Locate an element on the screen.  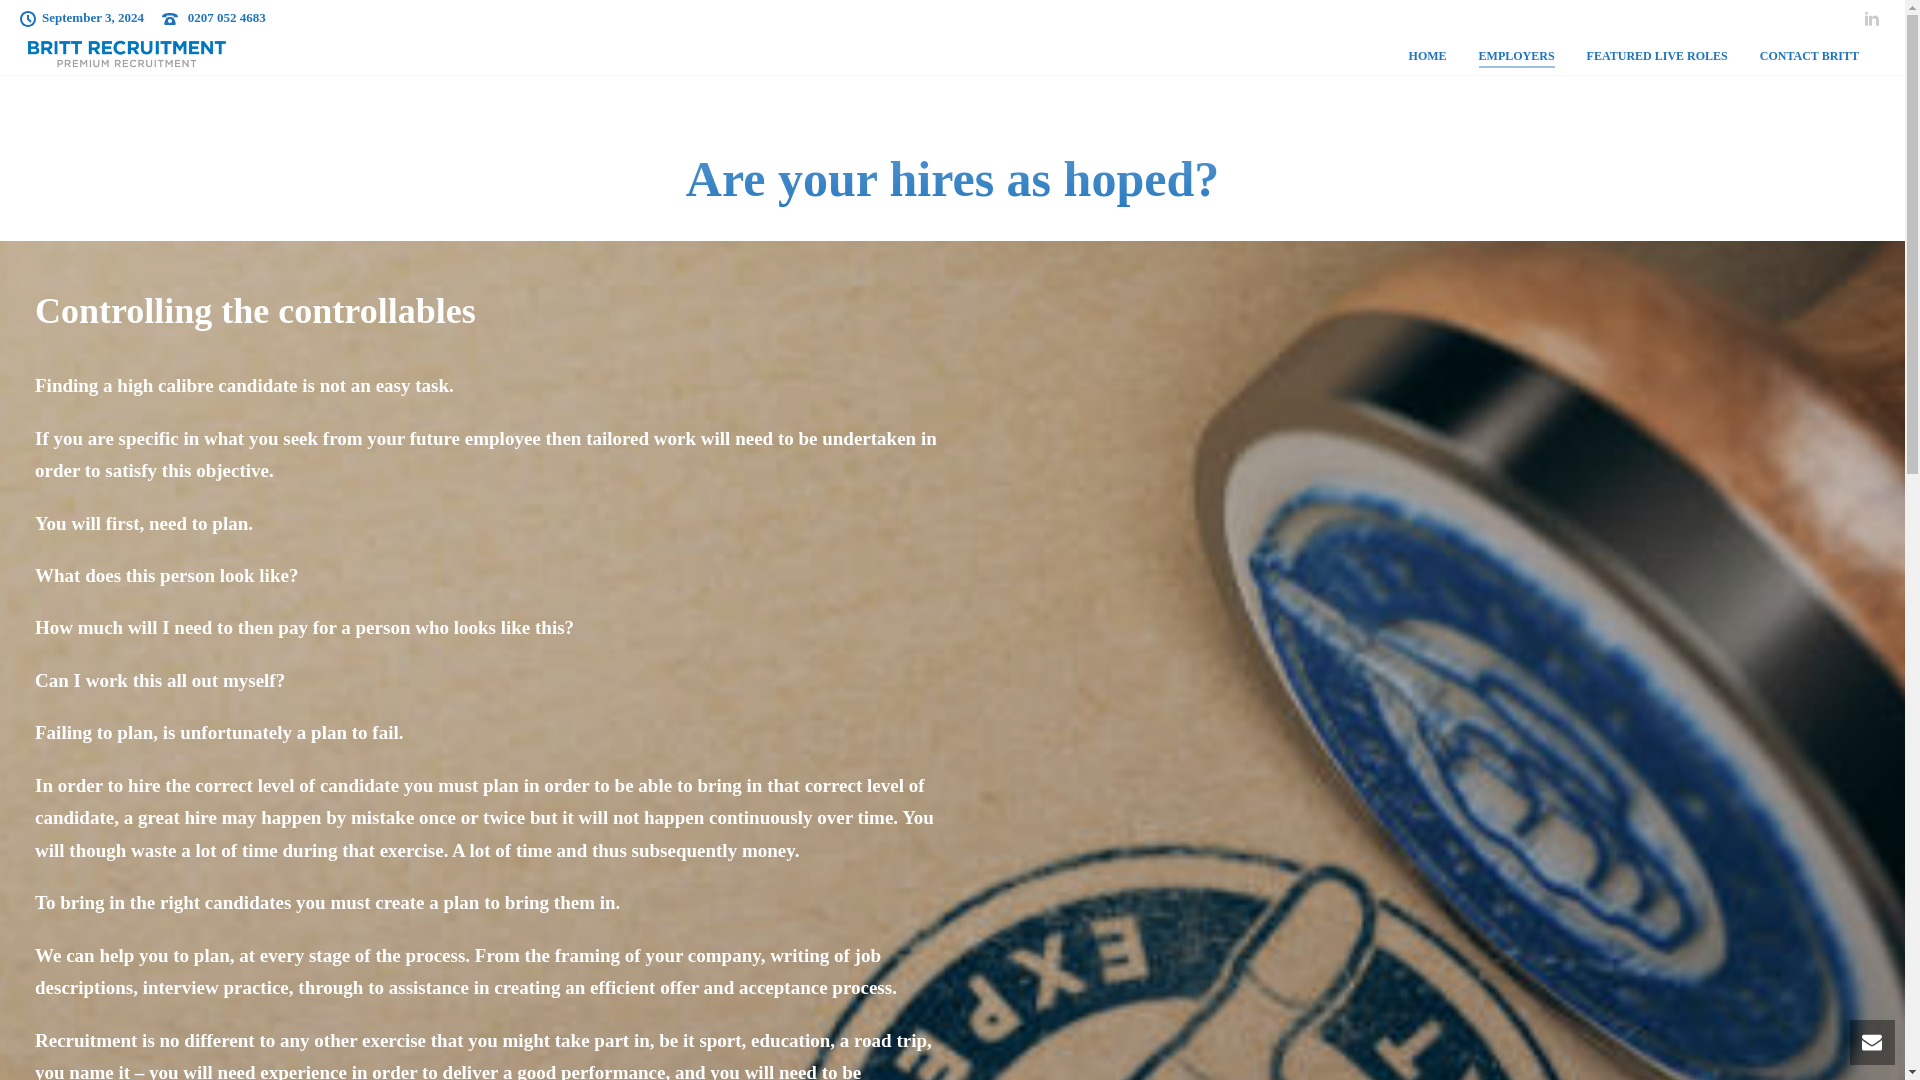
www.brittrecruitment.com is located at coordinates (1398, 910).